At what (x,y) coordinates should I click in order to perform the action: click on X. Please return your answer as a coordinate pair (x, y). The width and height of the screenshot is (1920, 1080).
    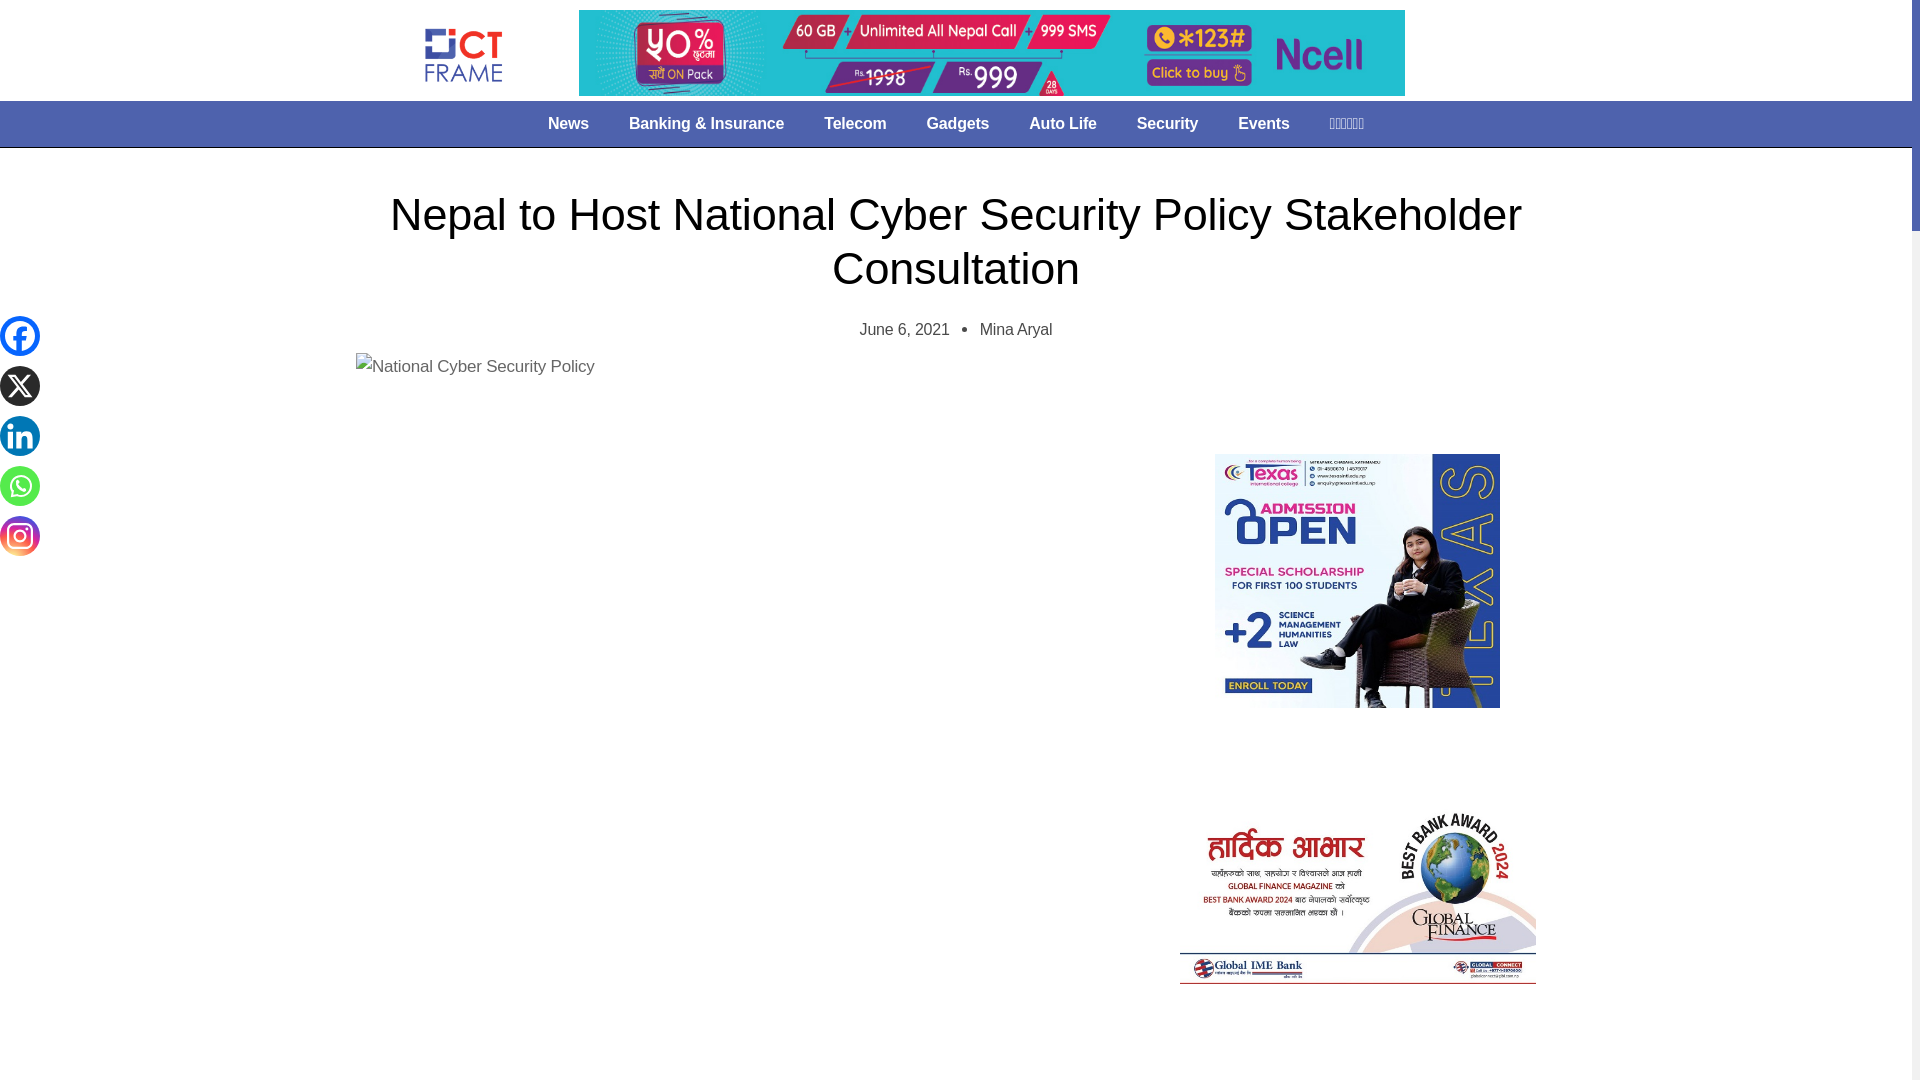
    Looking at the image, I should click on (20, 386).